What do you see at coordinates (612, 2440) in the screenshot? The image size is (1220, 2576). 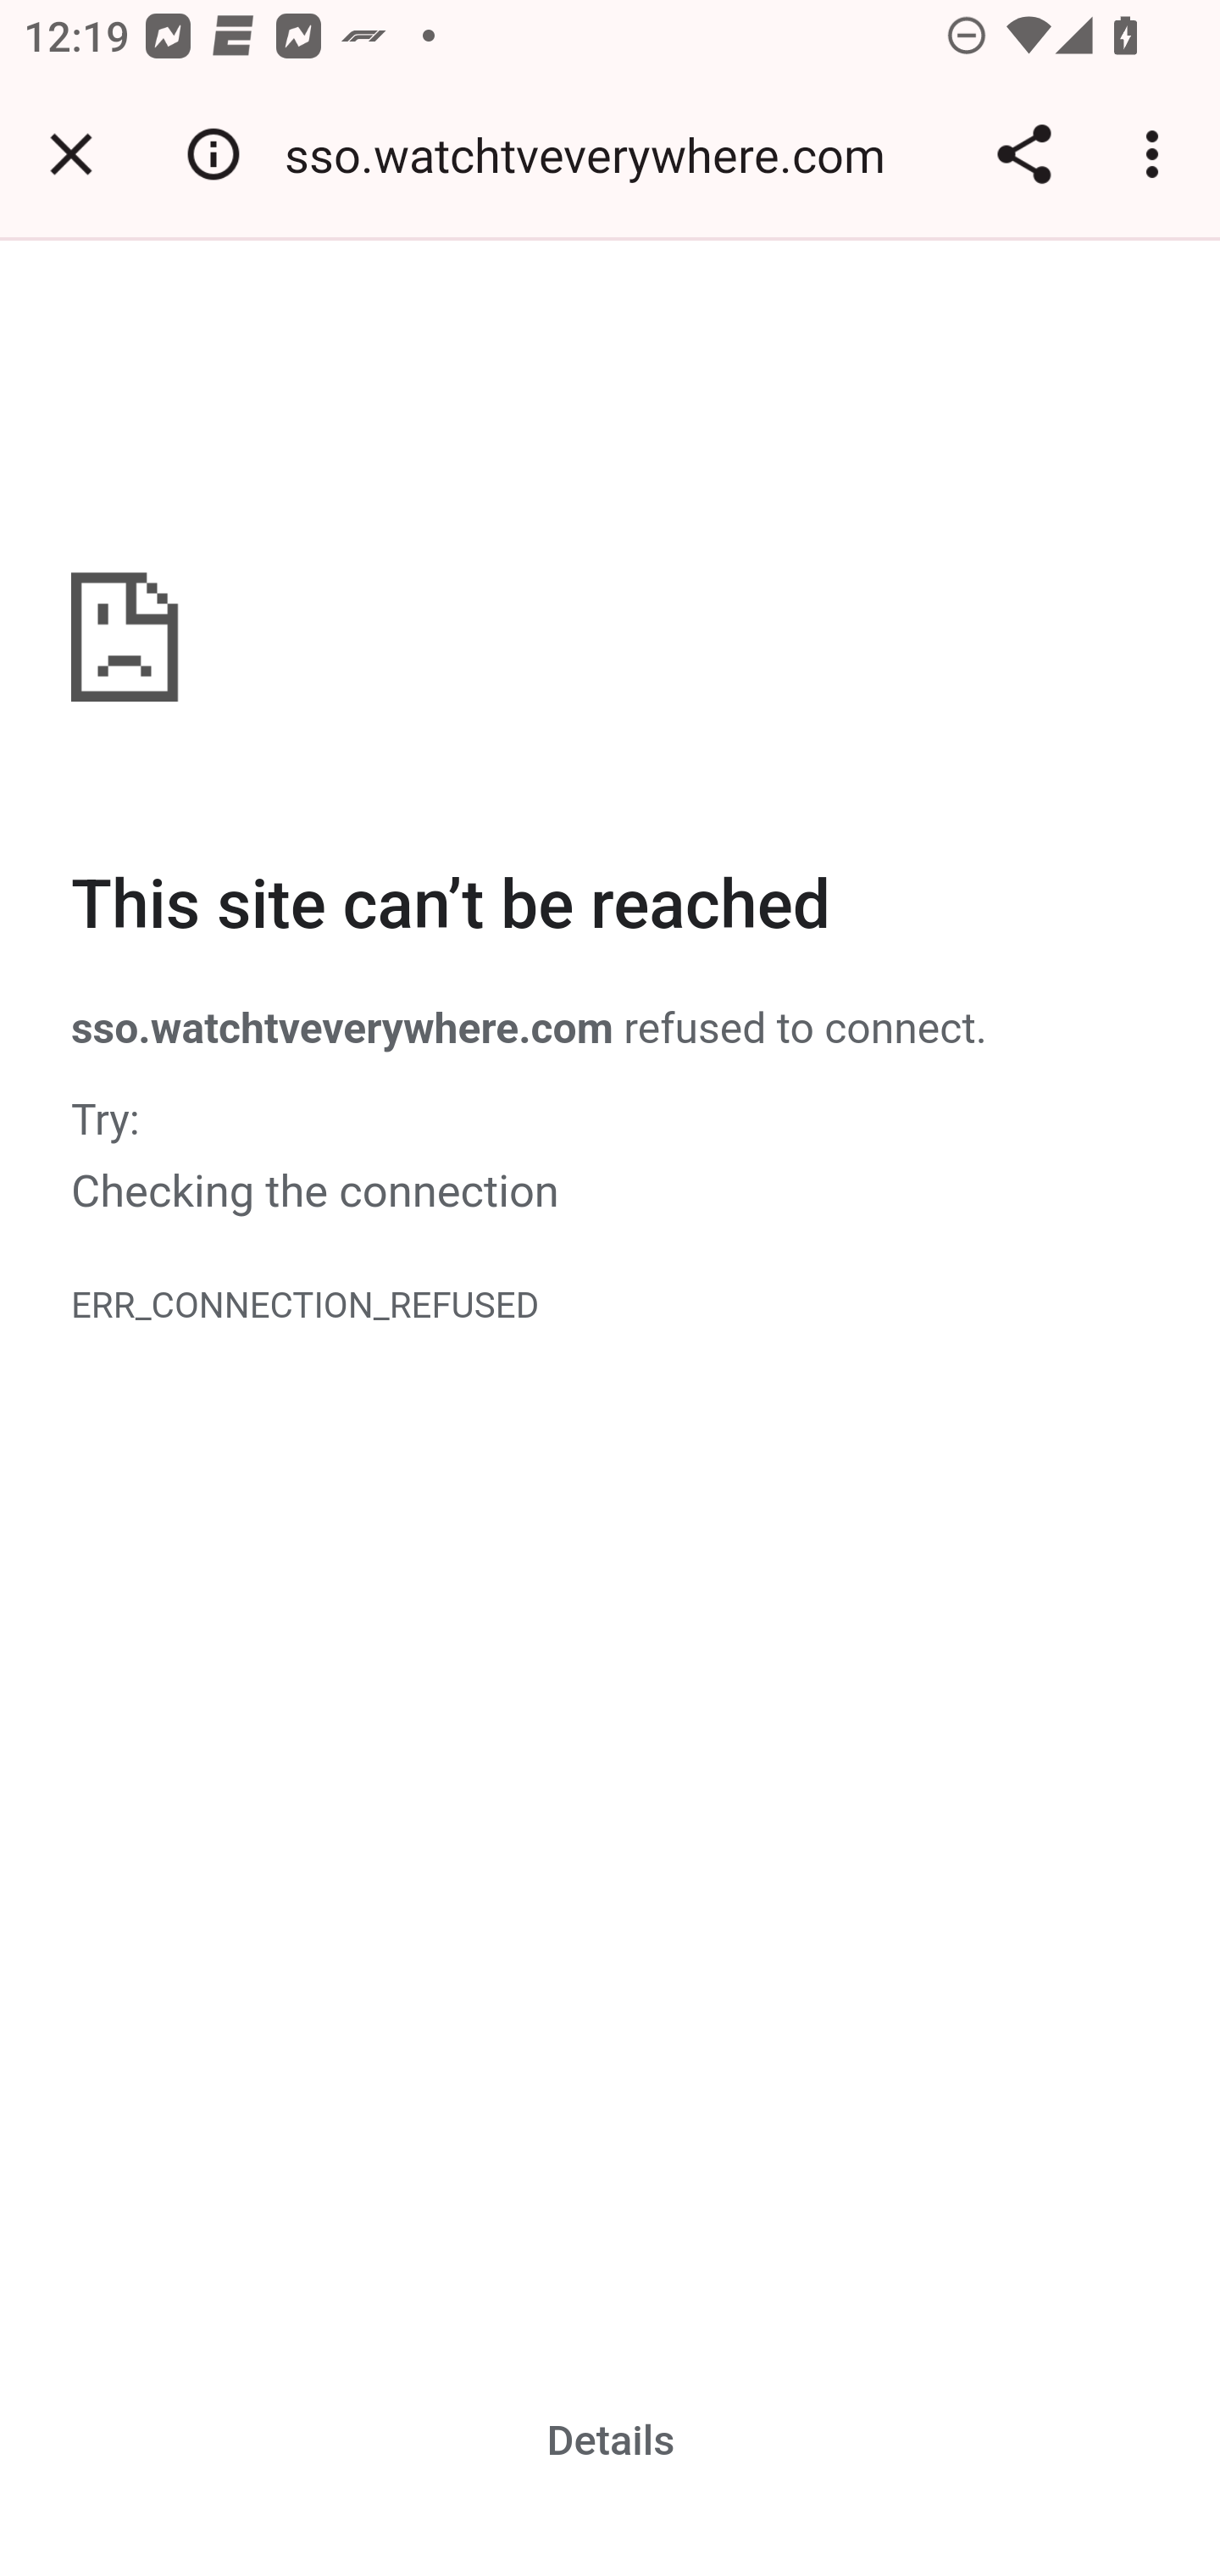 I see `Details` at bounding box center [612, 2440].